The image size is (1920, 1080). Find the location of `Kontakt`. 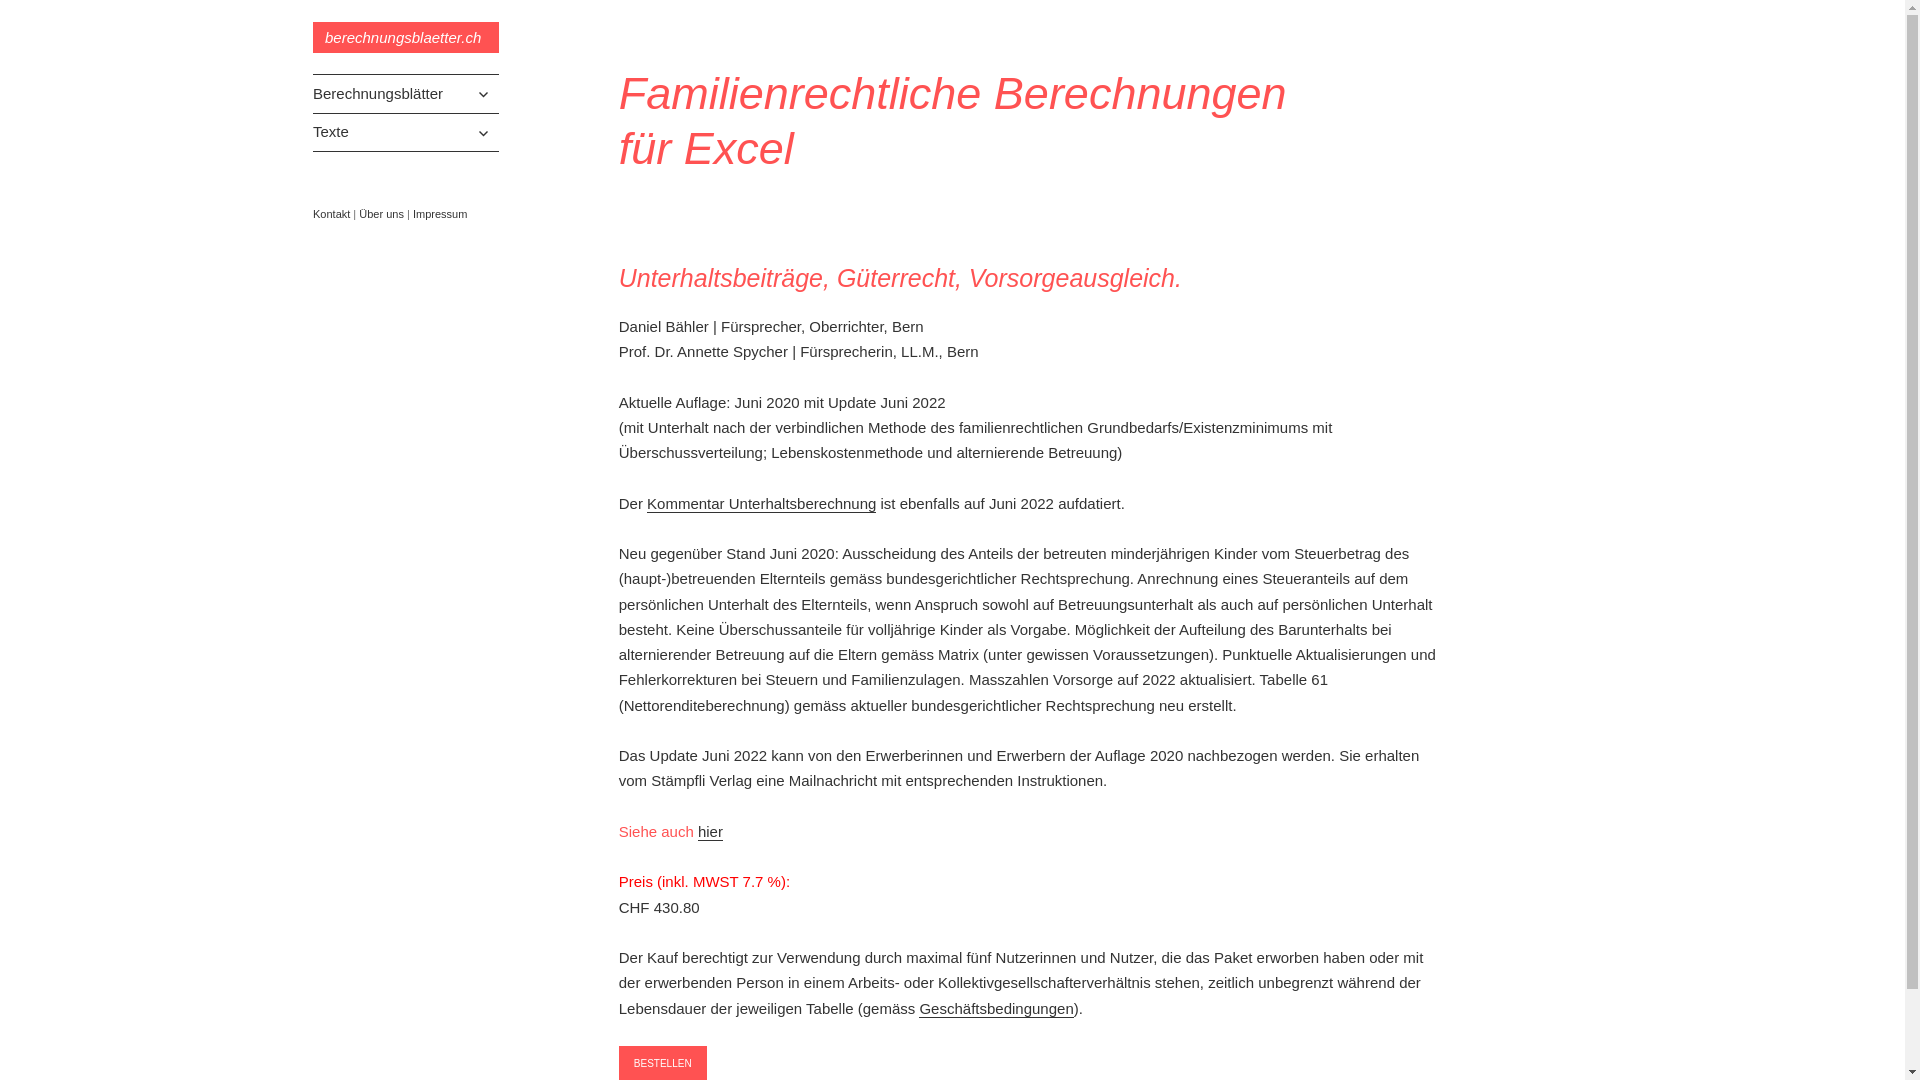

Kontakt is located at coordinates (332, 214).